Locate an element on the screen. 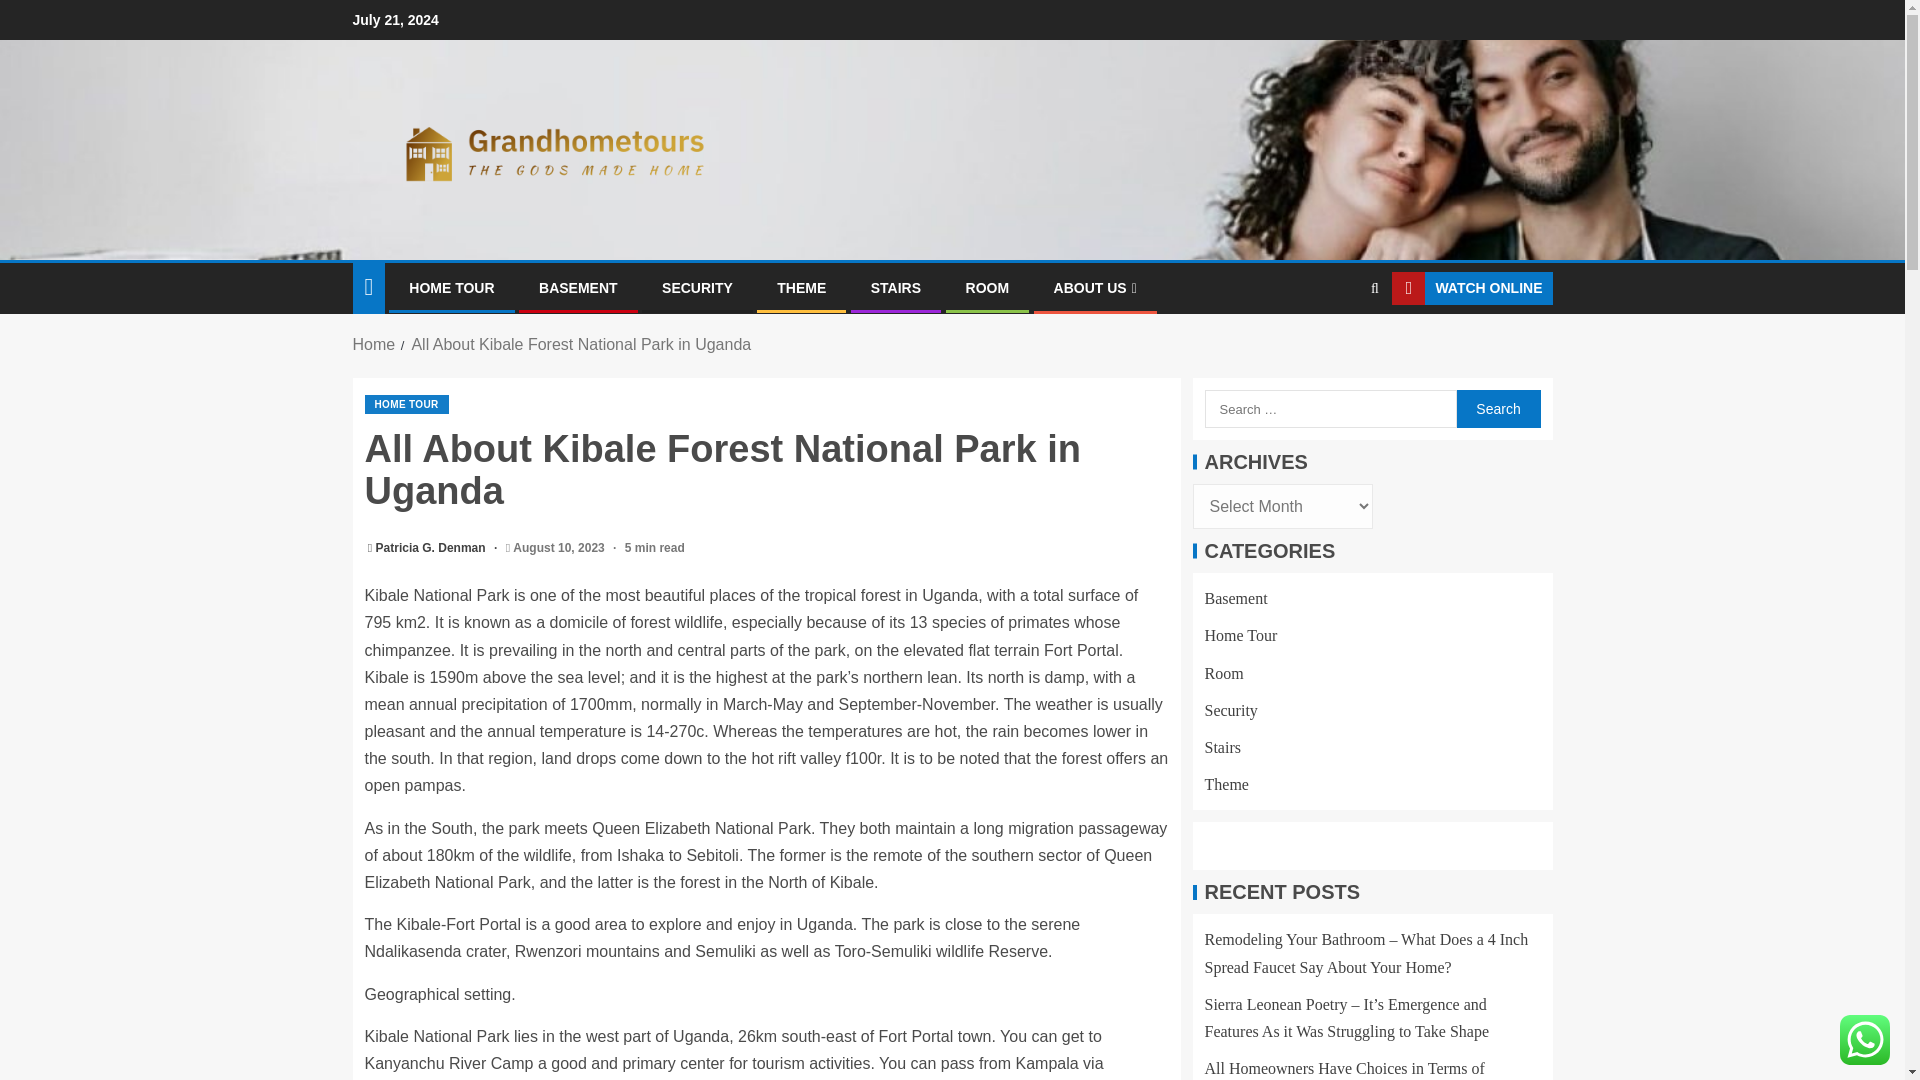  Search is located at coordinates (1497, 408).